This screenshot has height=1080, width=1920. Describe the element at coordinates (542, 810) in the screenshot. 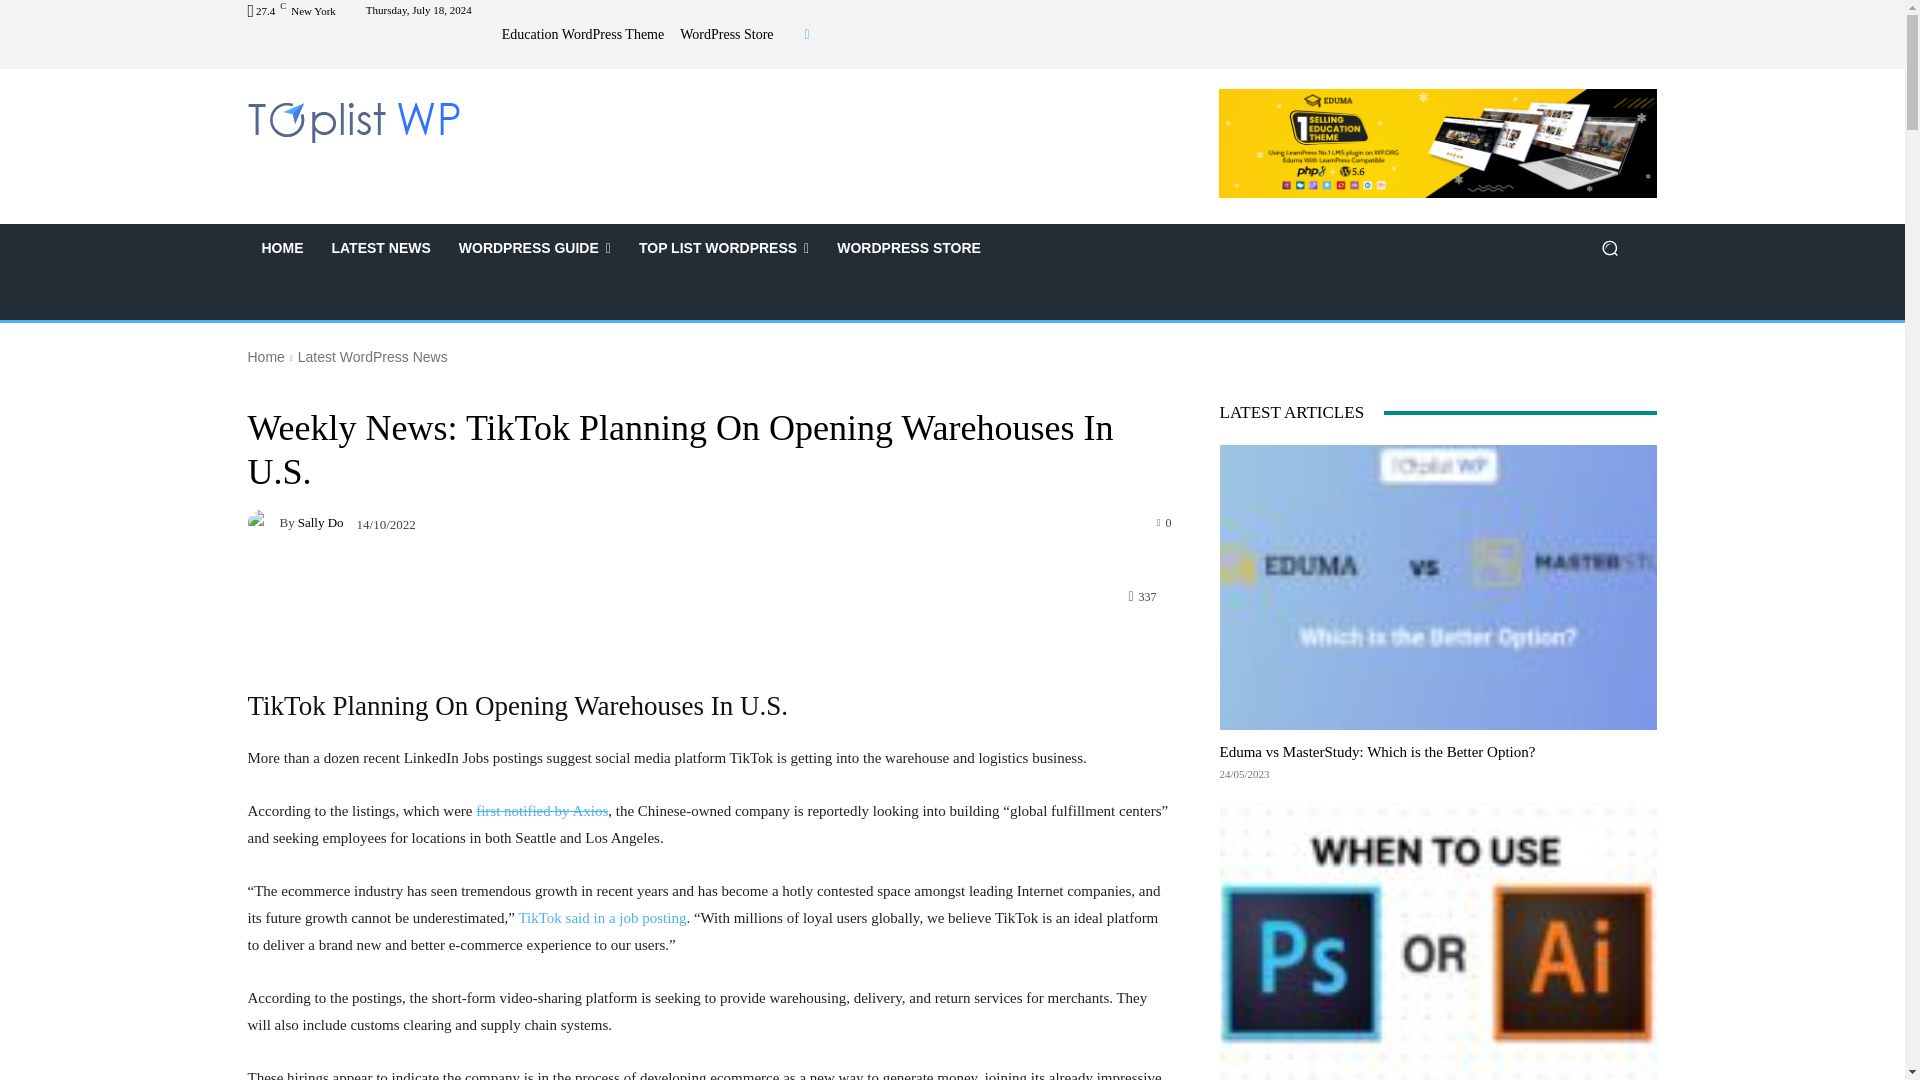

I see `first notified by Axios` at that location.